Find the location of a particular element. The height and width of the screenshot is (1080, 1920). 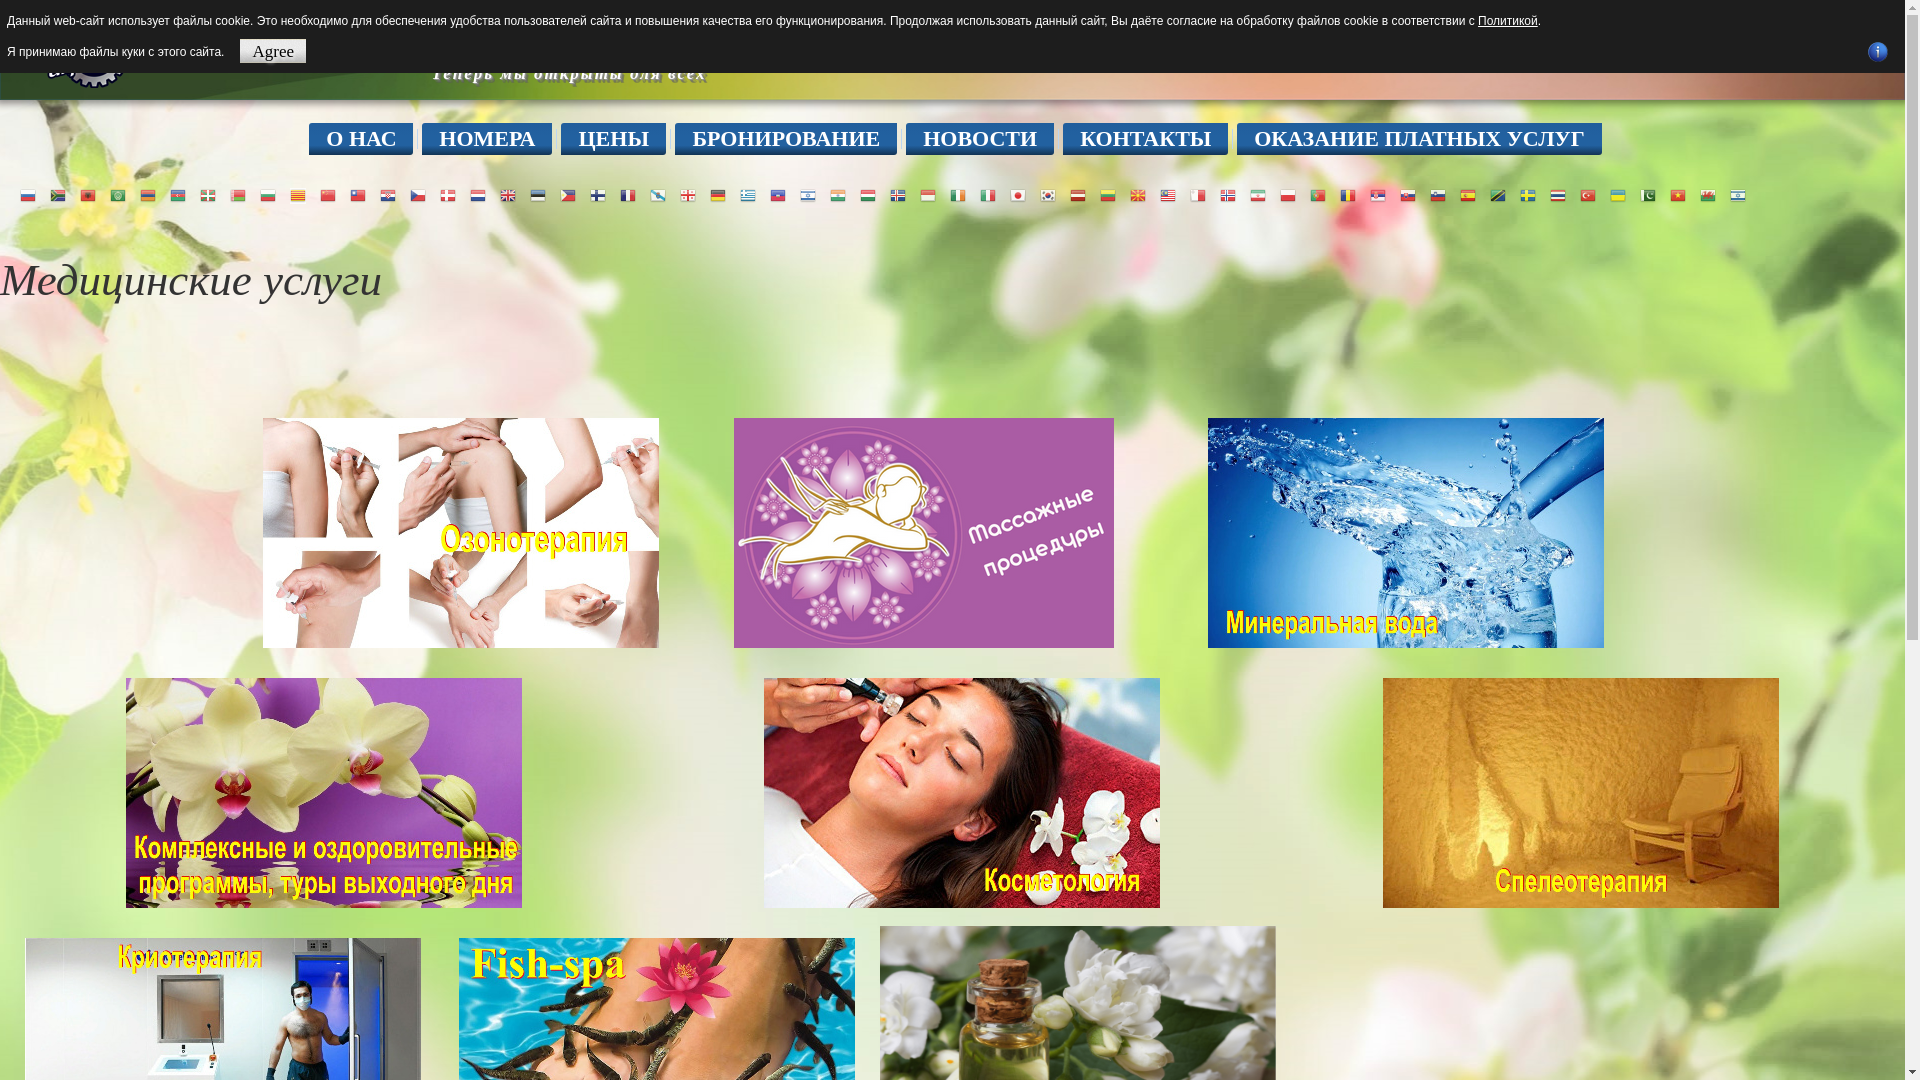

Basque is located at coordinates (208, 194).